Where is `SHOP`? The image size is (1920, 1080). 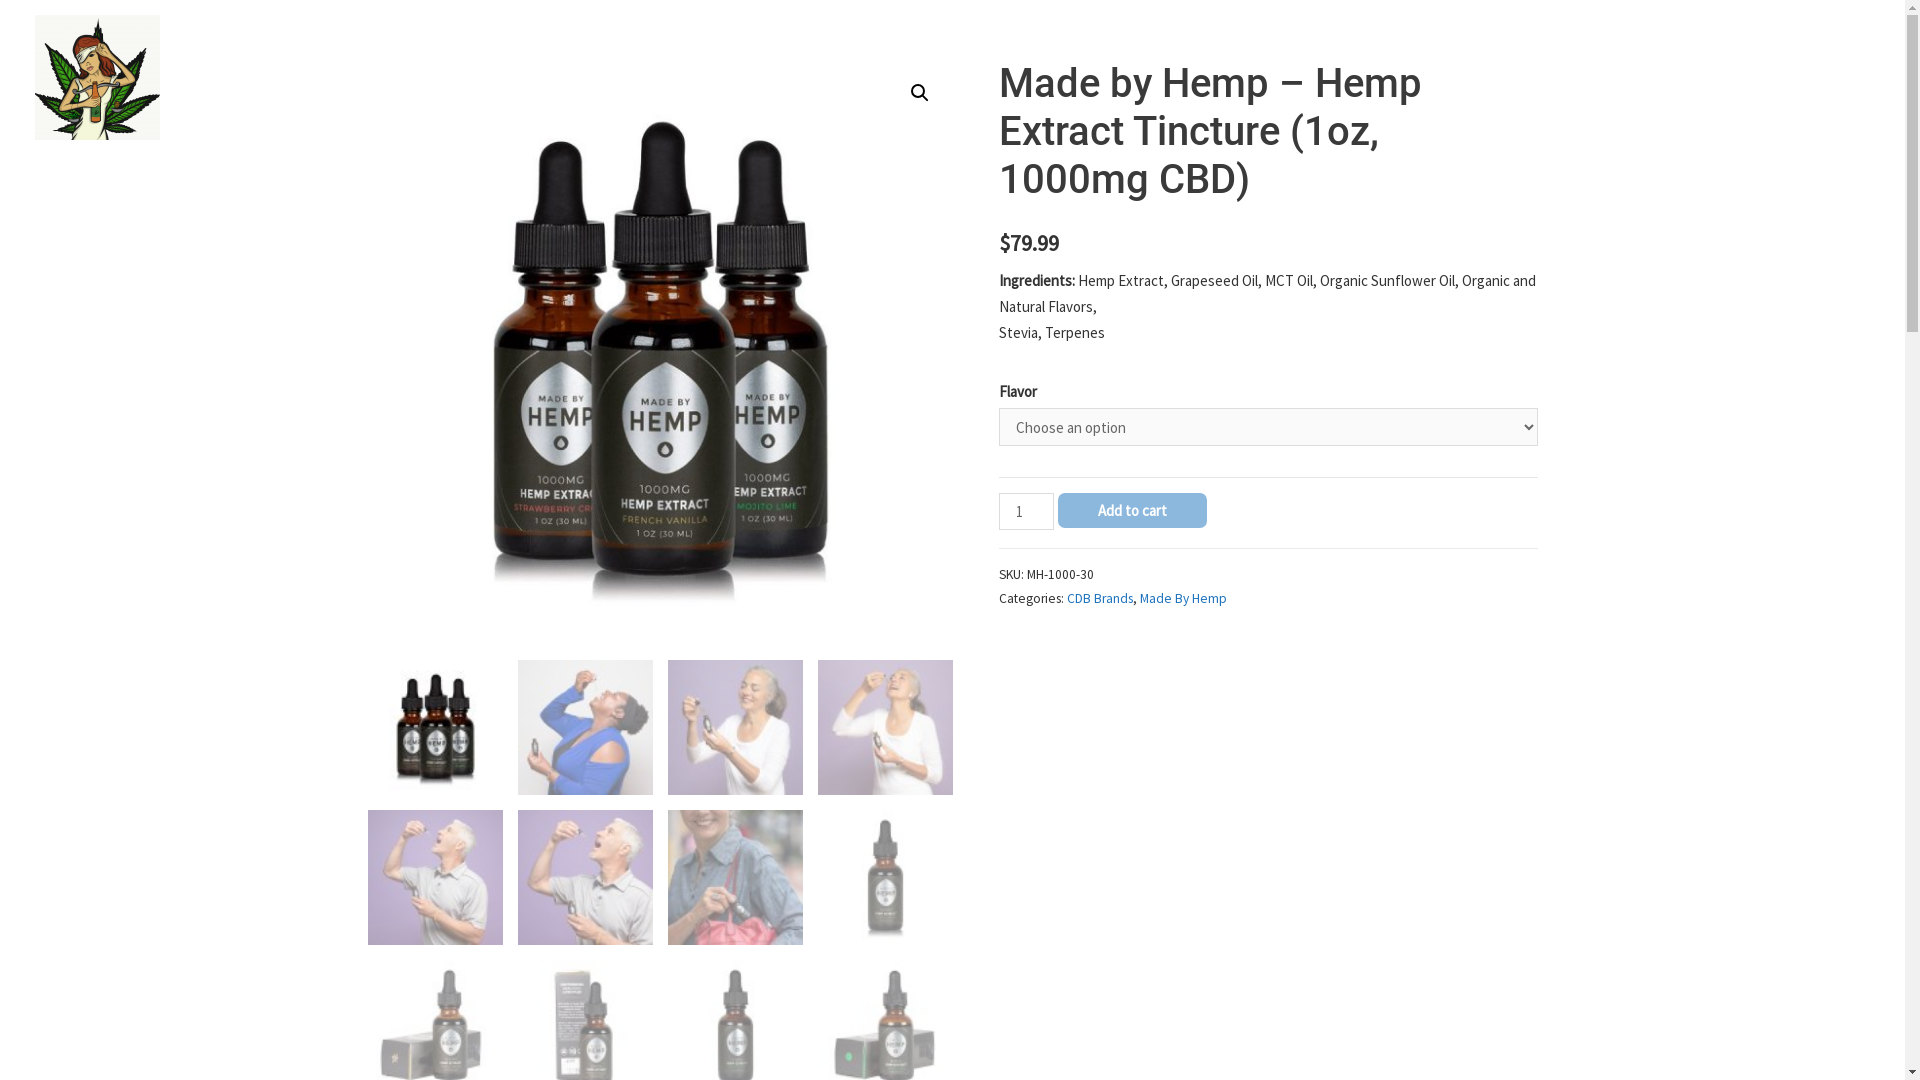 SHOP is located at coordinates (1734, 78).